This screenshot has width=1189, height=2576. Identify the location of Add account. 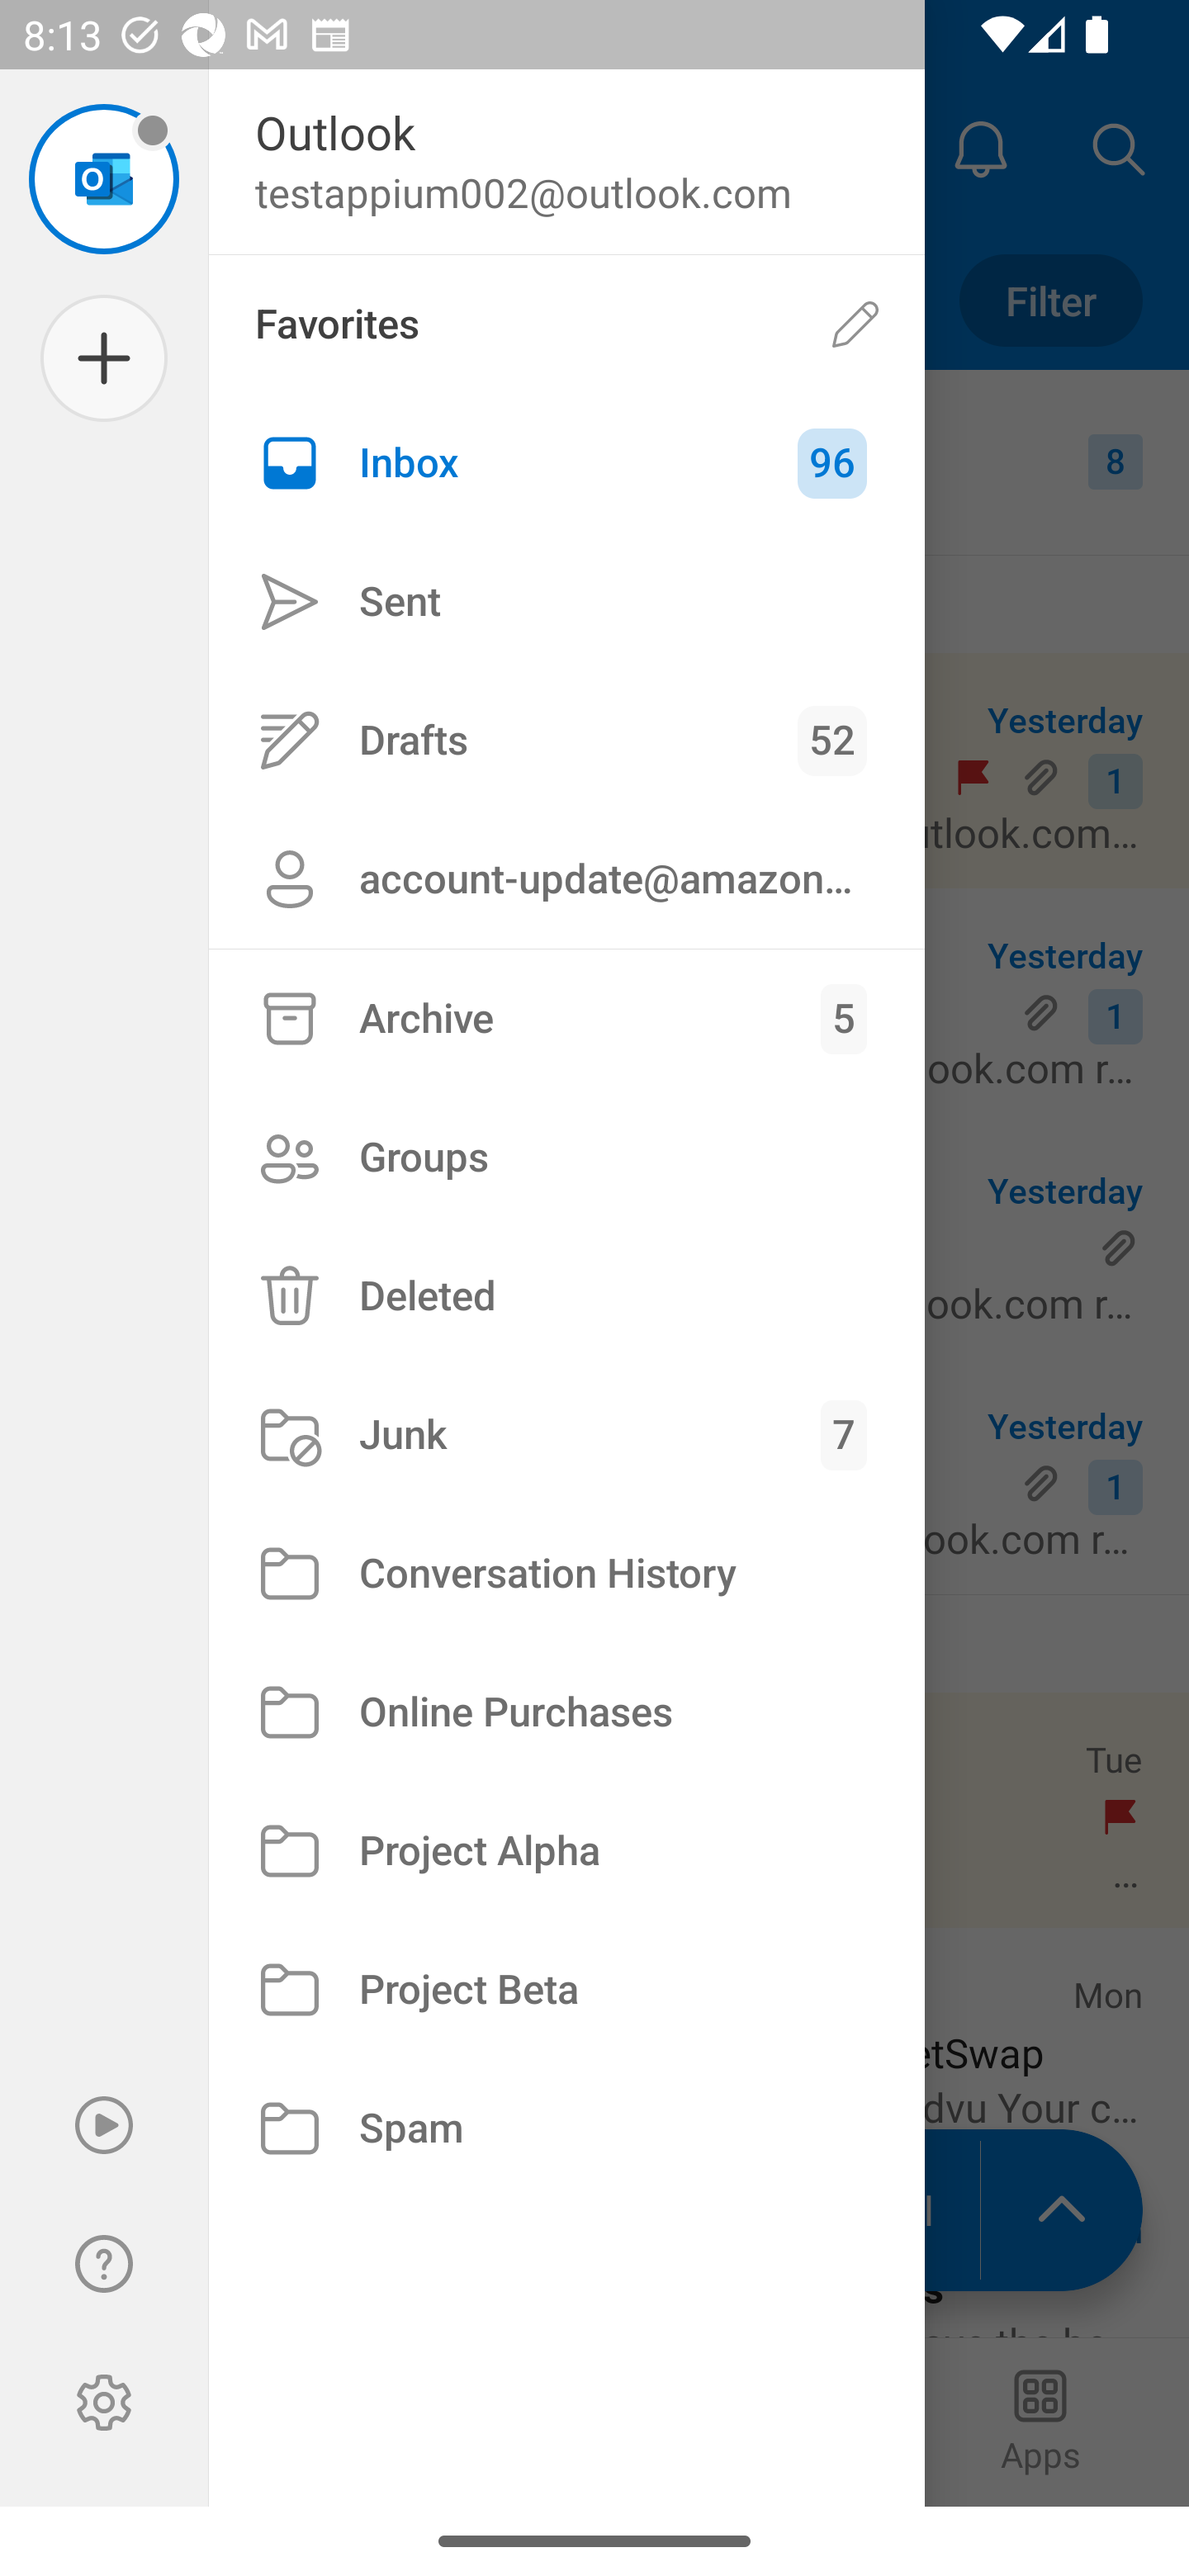
(104, 358).